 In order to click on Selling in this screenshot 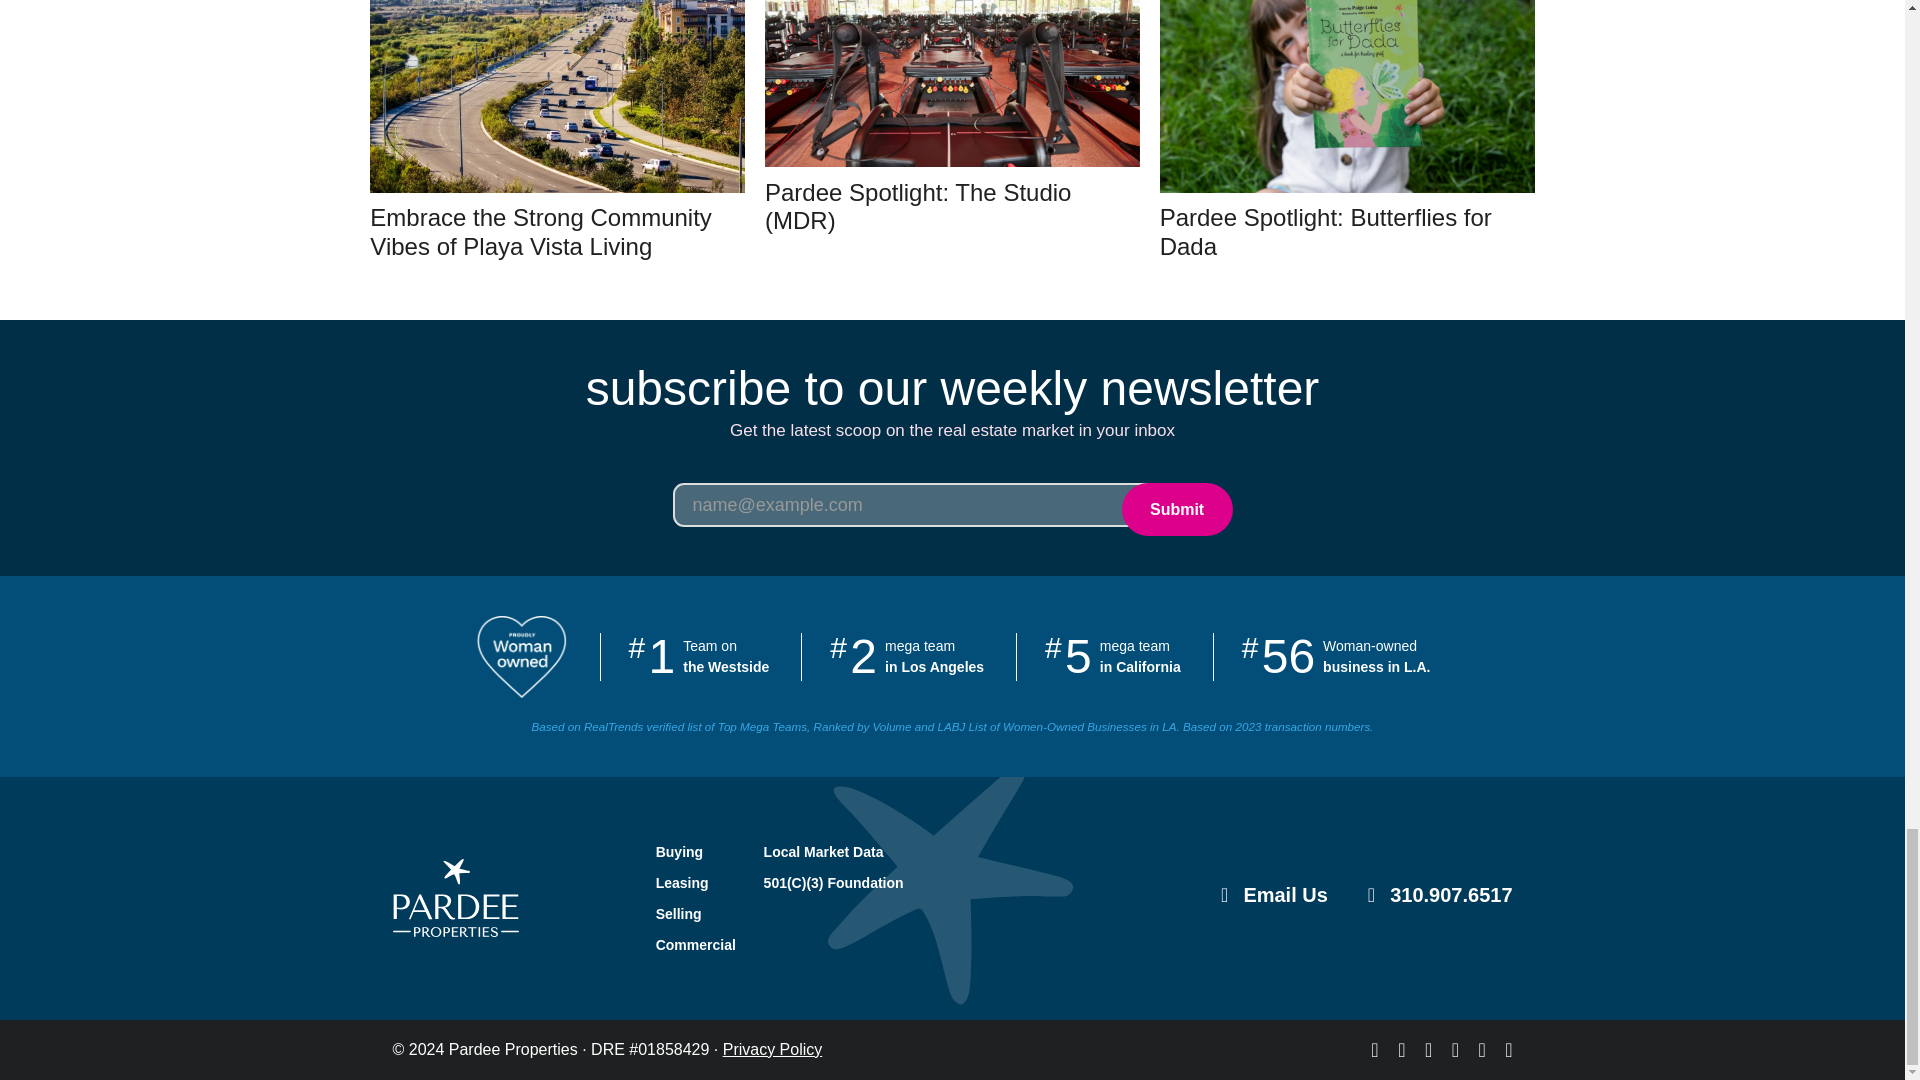, I will do `click(682, 913)`.